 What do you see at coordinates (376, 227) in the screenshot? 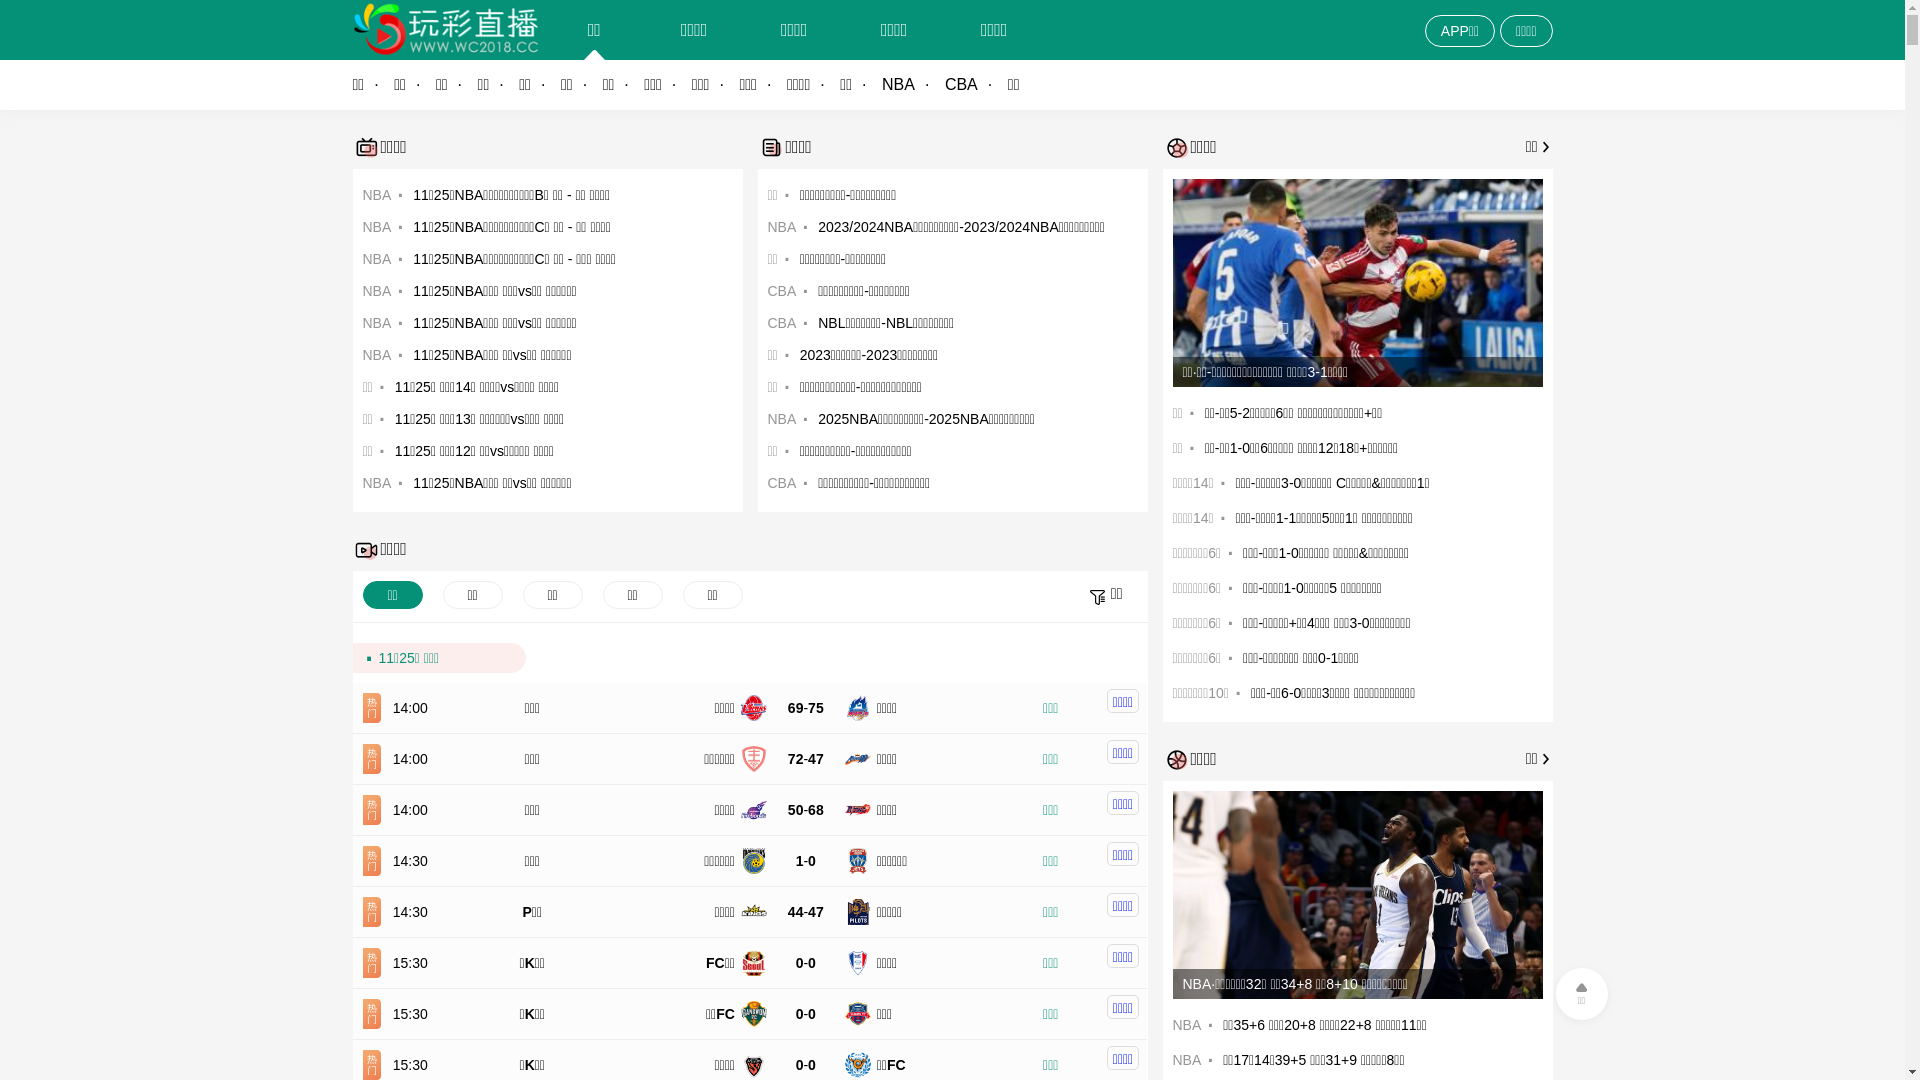
I see `NBA` at bounding box center [376, 227].